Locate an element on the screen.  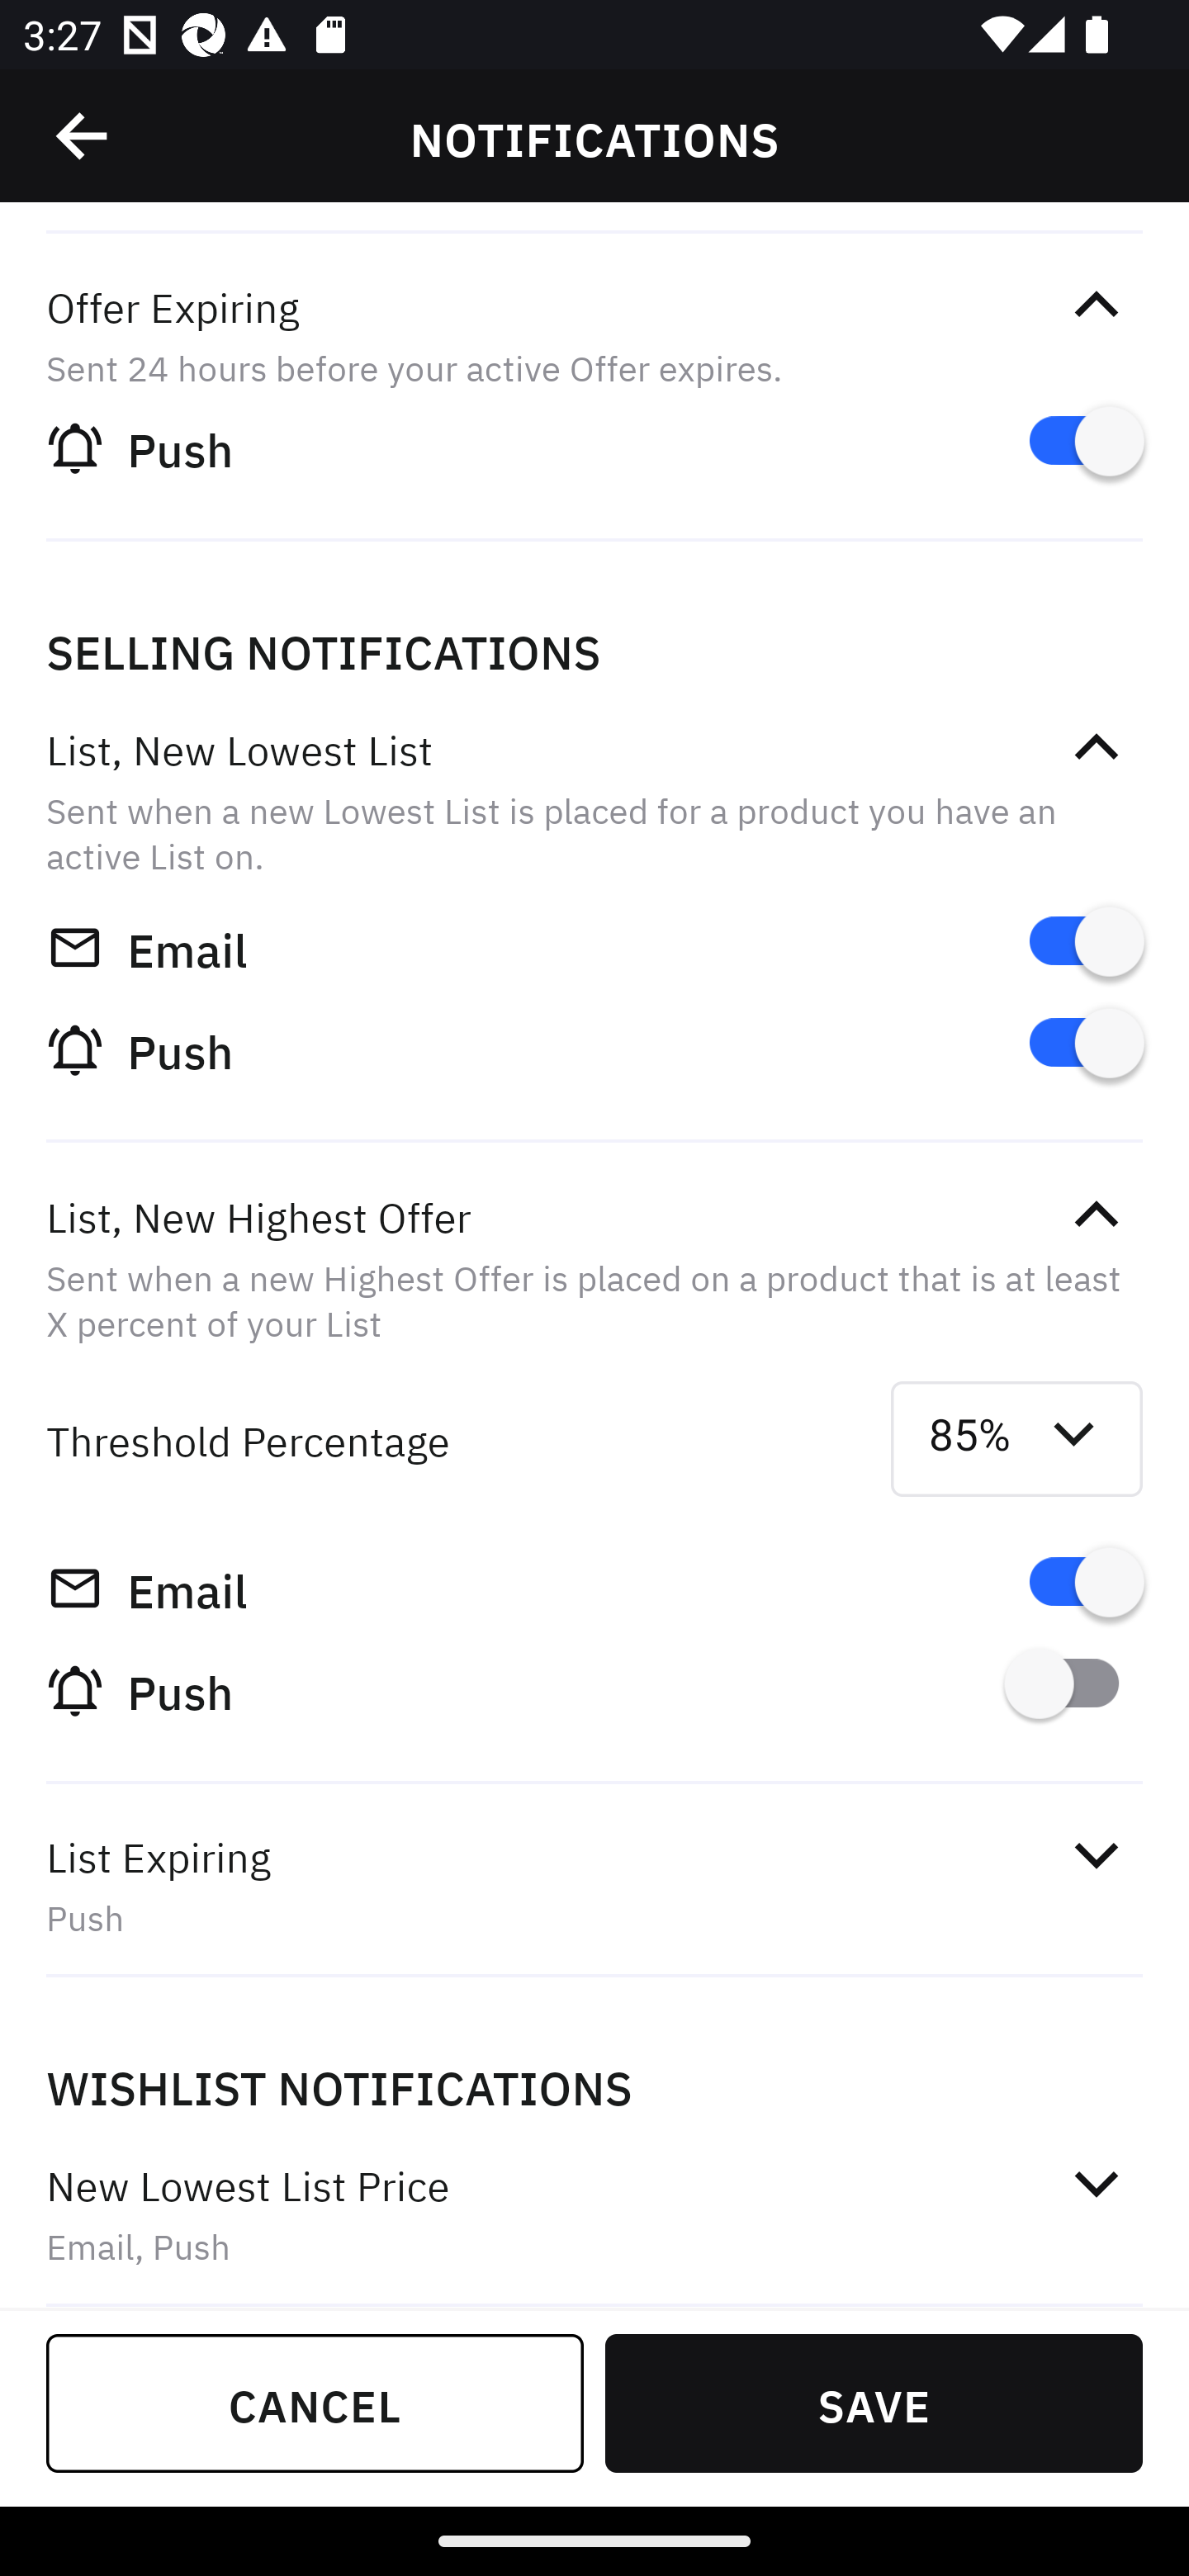
CANCEL is located at coordinates (315, 2403).